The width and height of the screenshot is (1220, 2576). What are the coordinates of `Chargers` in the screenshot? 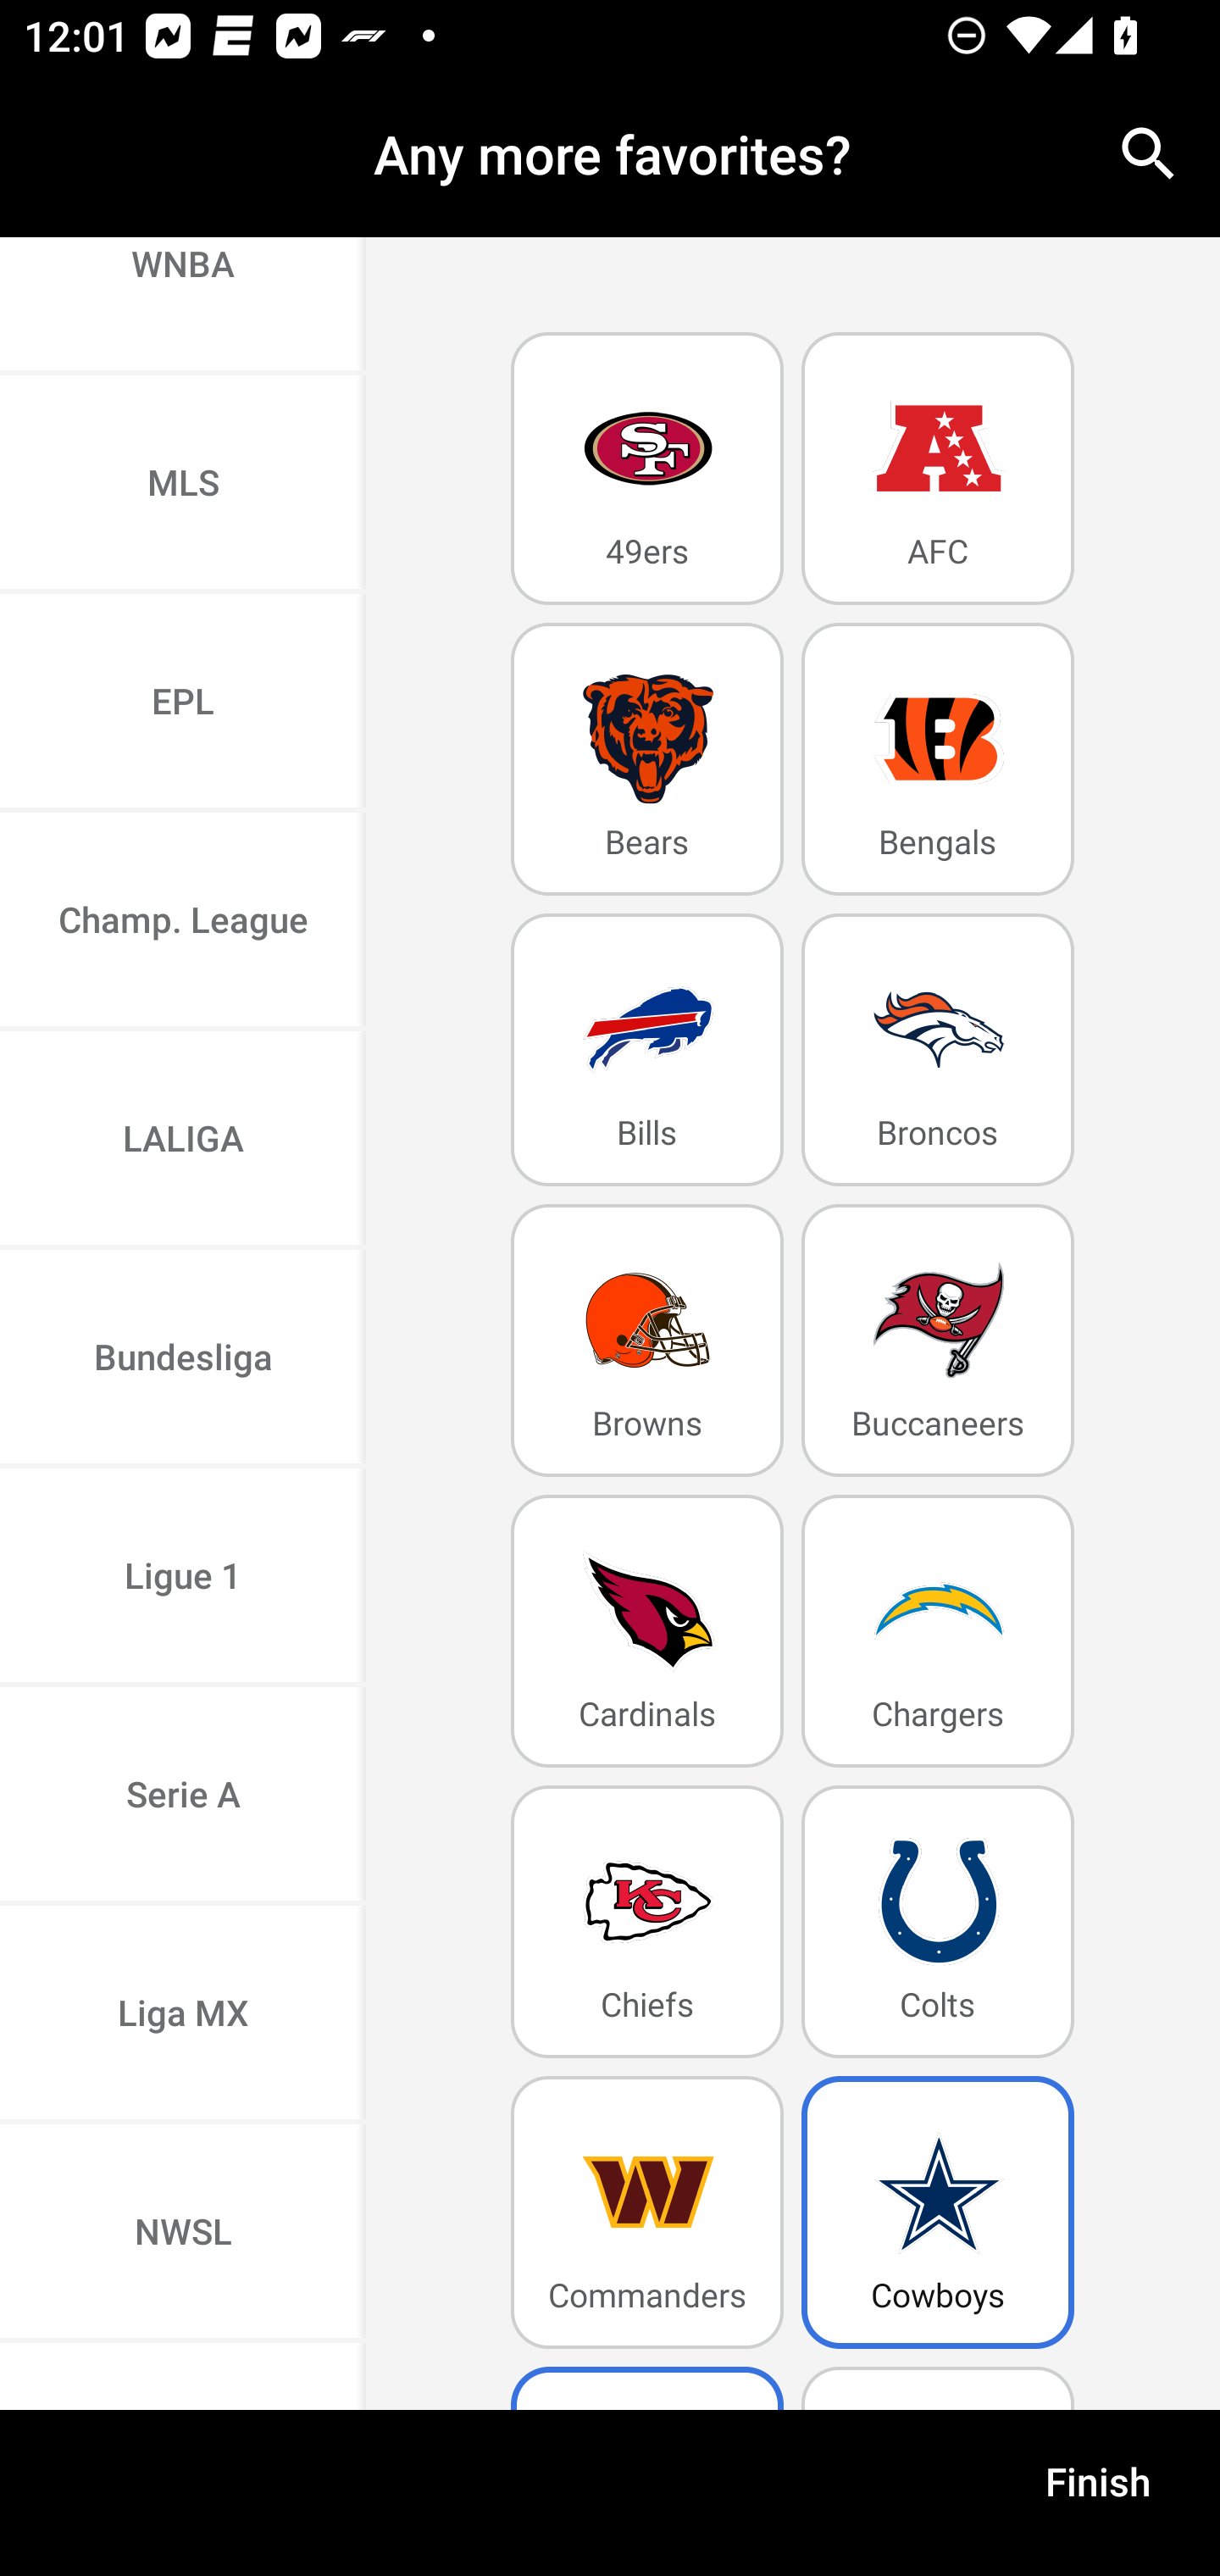 It's located at (938, 1630).